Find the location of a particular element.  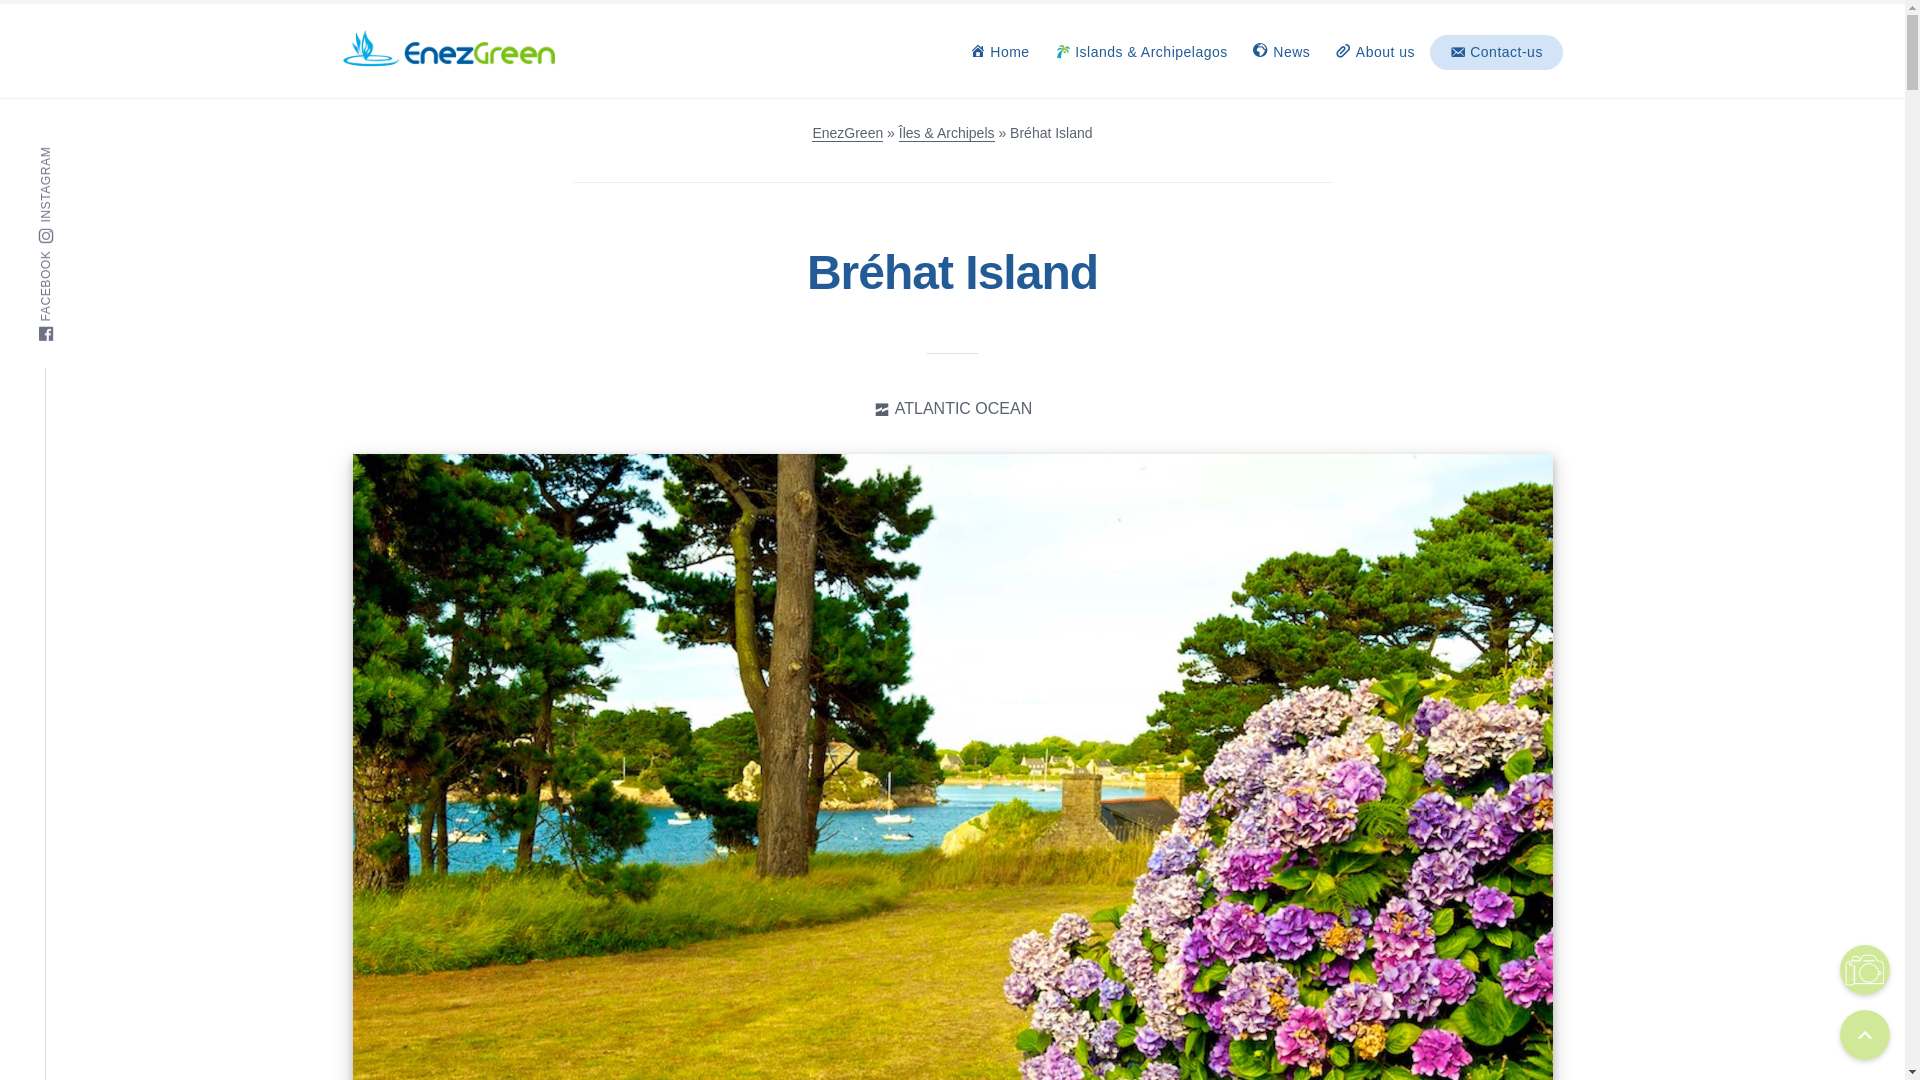

Home is located at coordinates (1000, 51).